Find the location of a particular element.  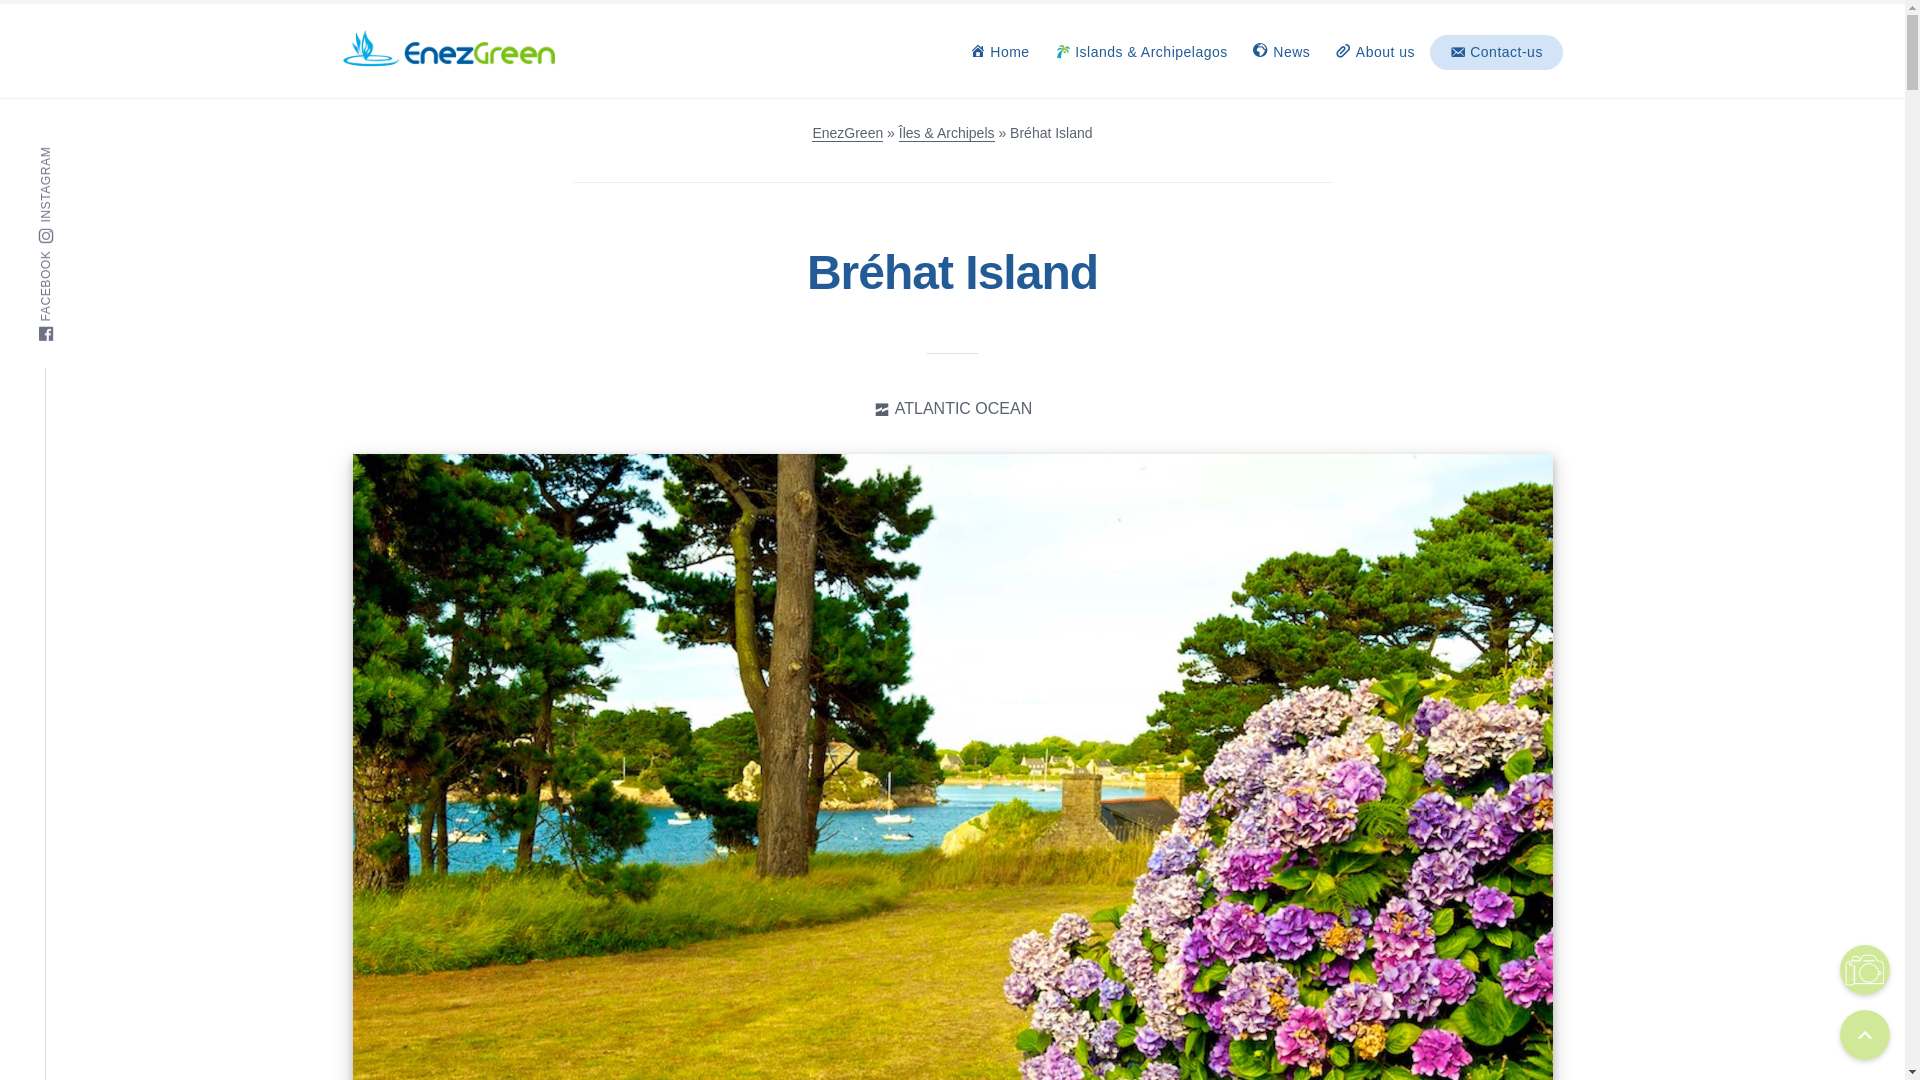

Home is located at coordinates (1000, 51).